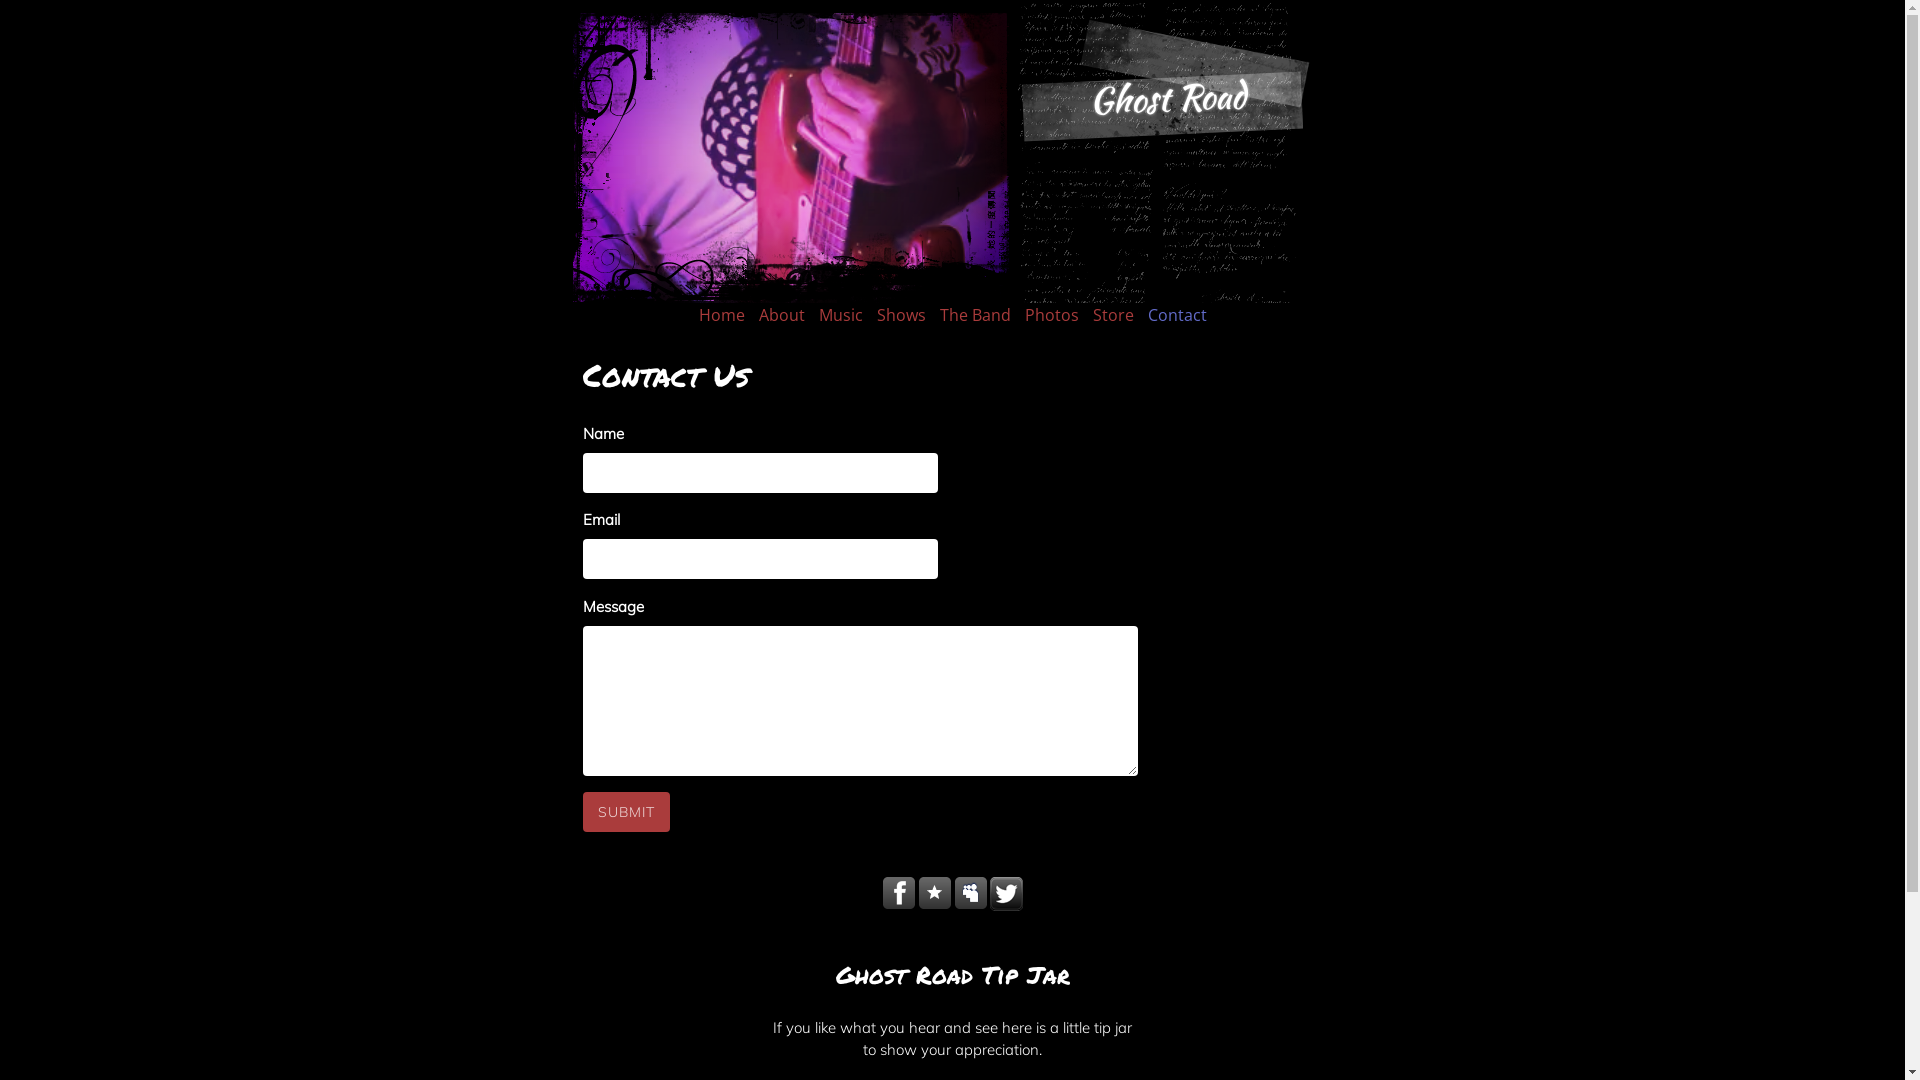  Describe the element at coordinates (1178, 315) in the screenshot. I see `Contact` at that location.